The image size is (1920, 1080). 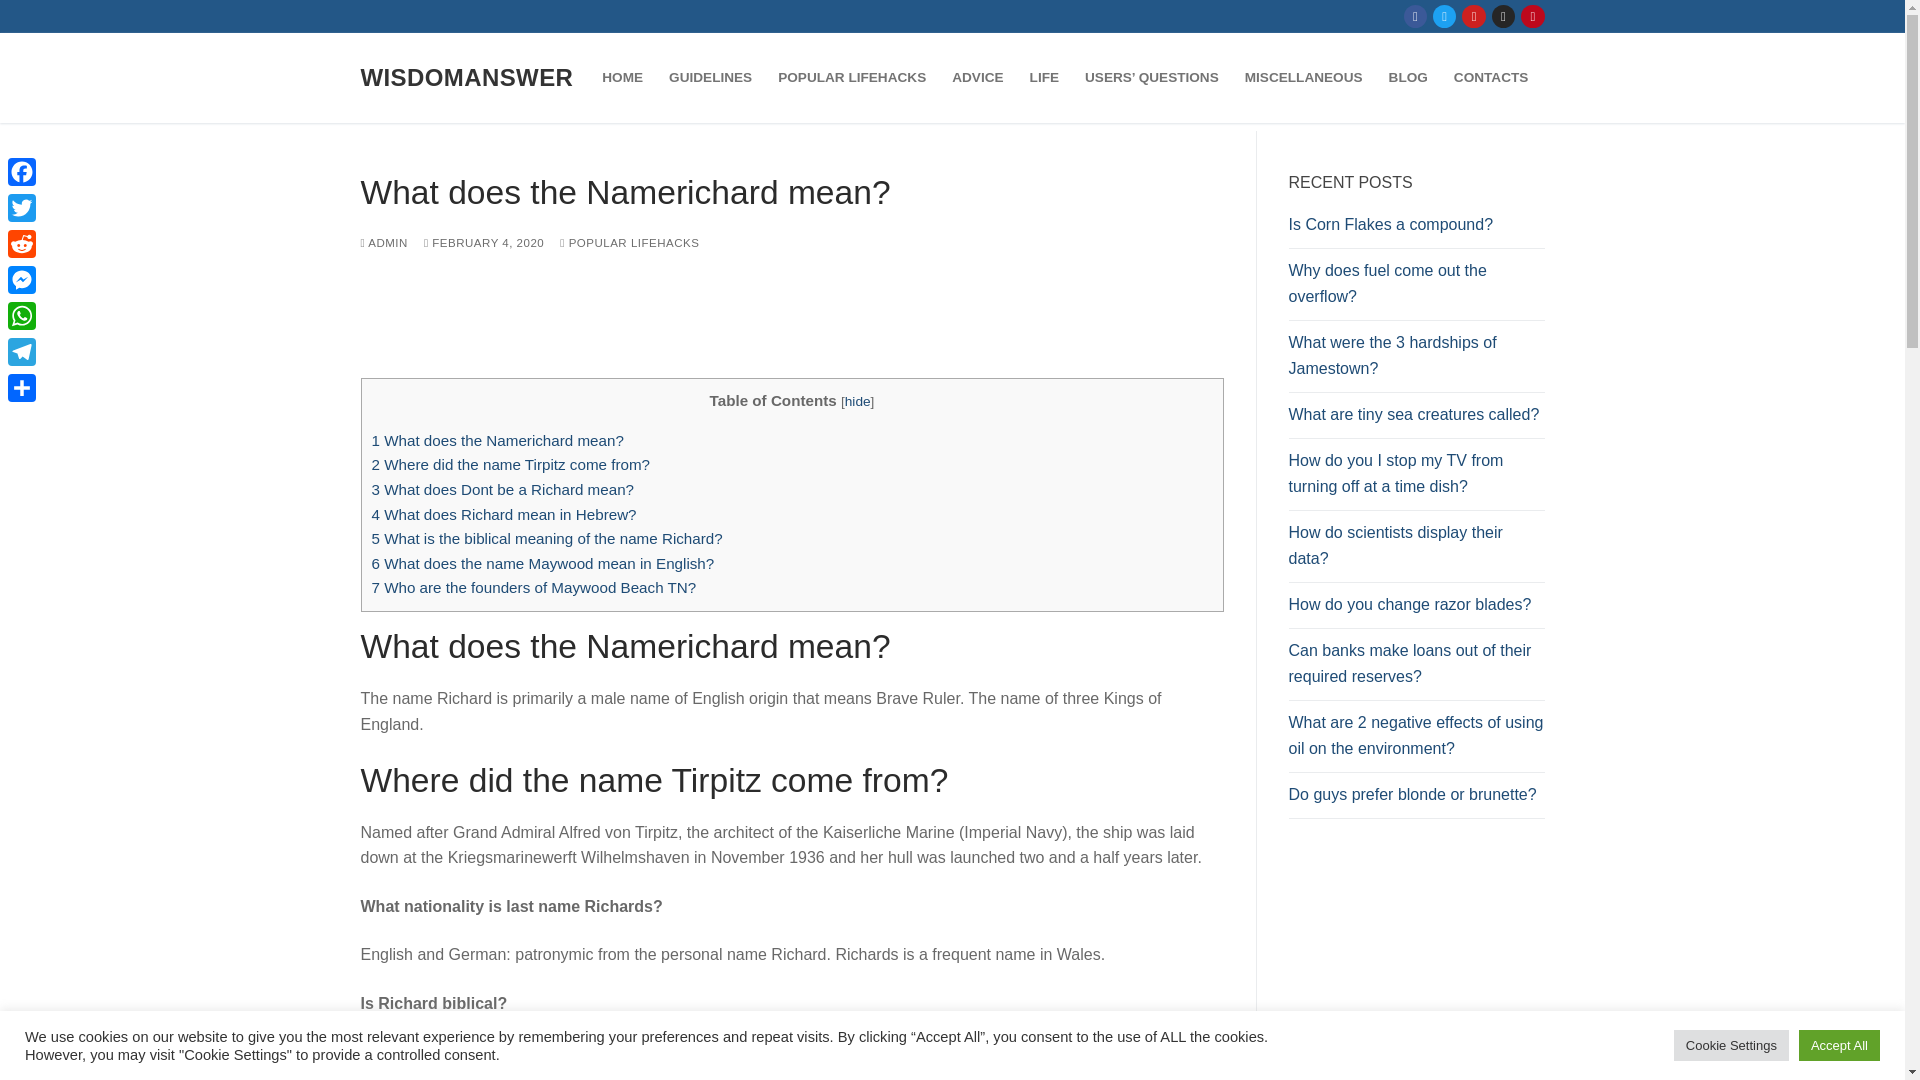 I want to click on 4 What does Richard mean in Hebrew?, so click(x=504, y=514).